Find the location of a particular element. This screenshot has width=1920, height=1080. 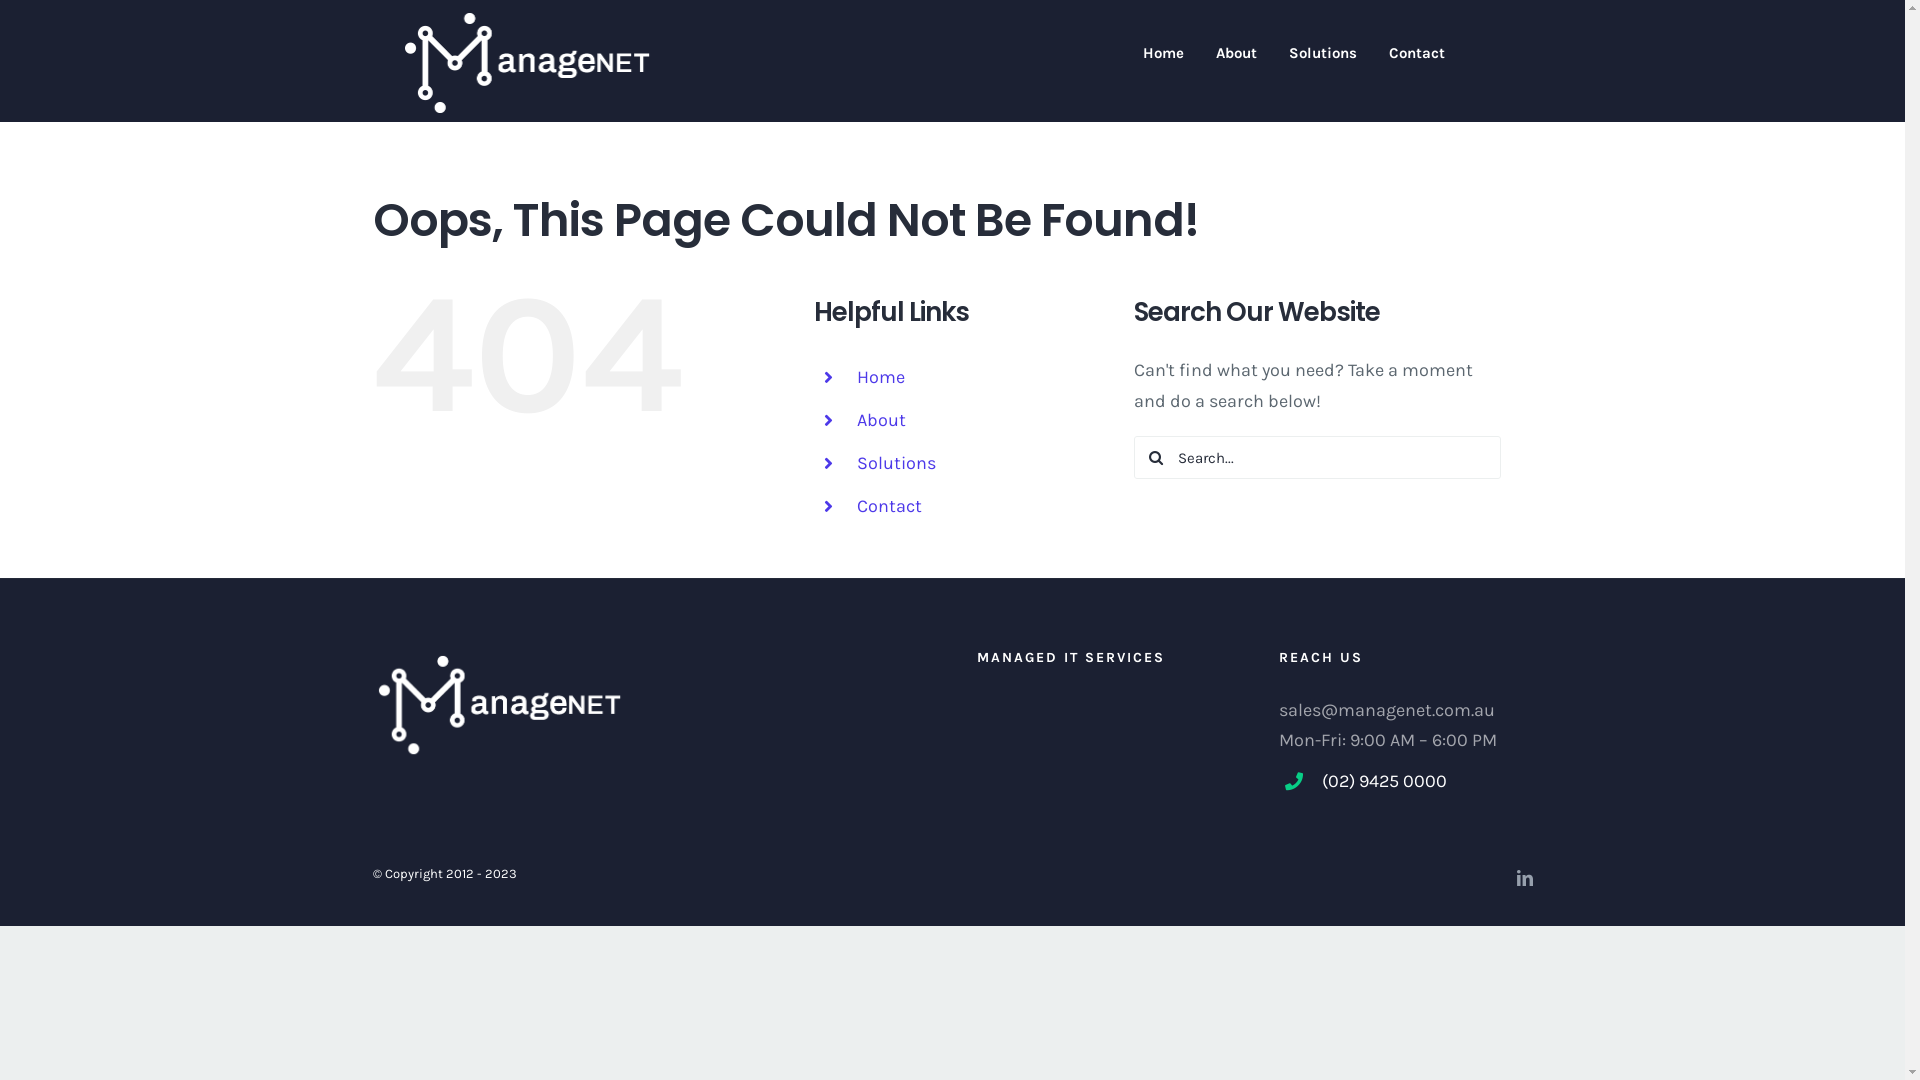

Solutions is located at coordinates (896, 463).